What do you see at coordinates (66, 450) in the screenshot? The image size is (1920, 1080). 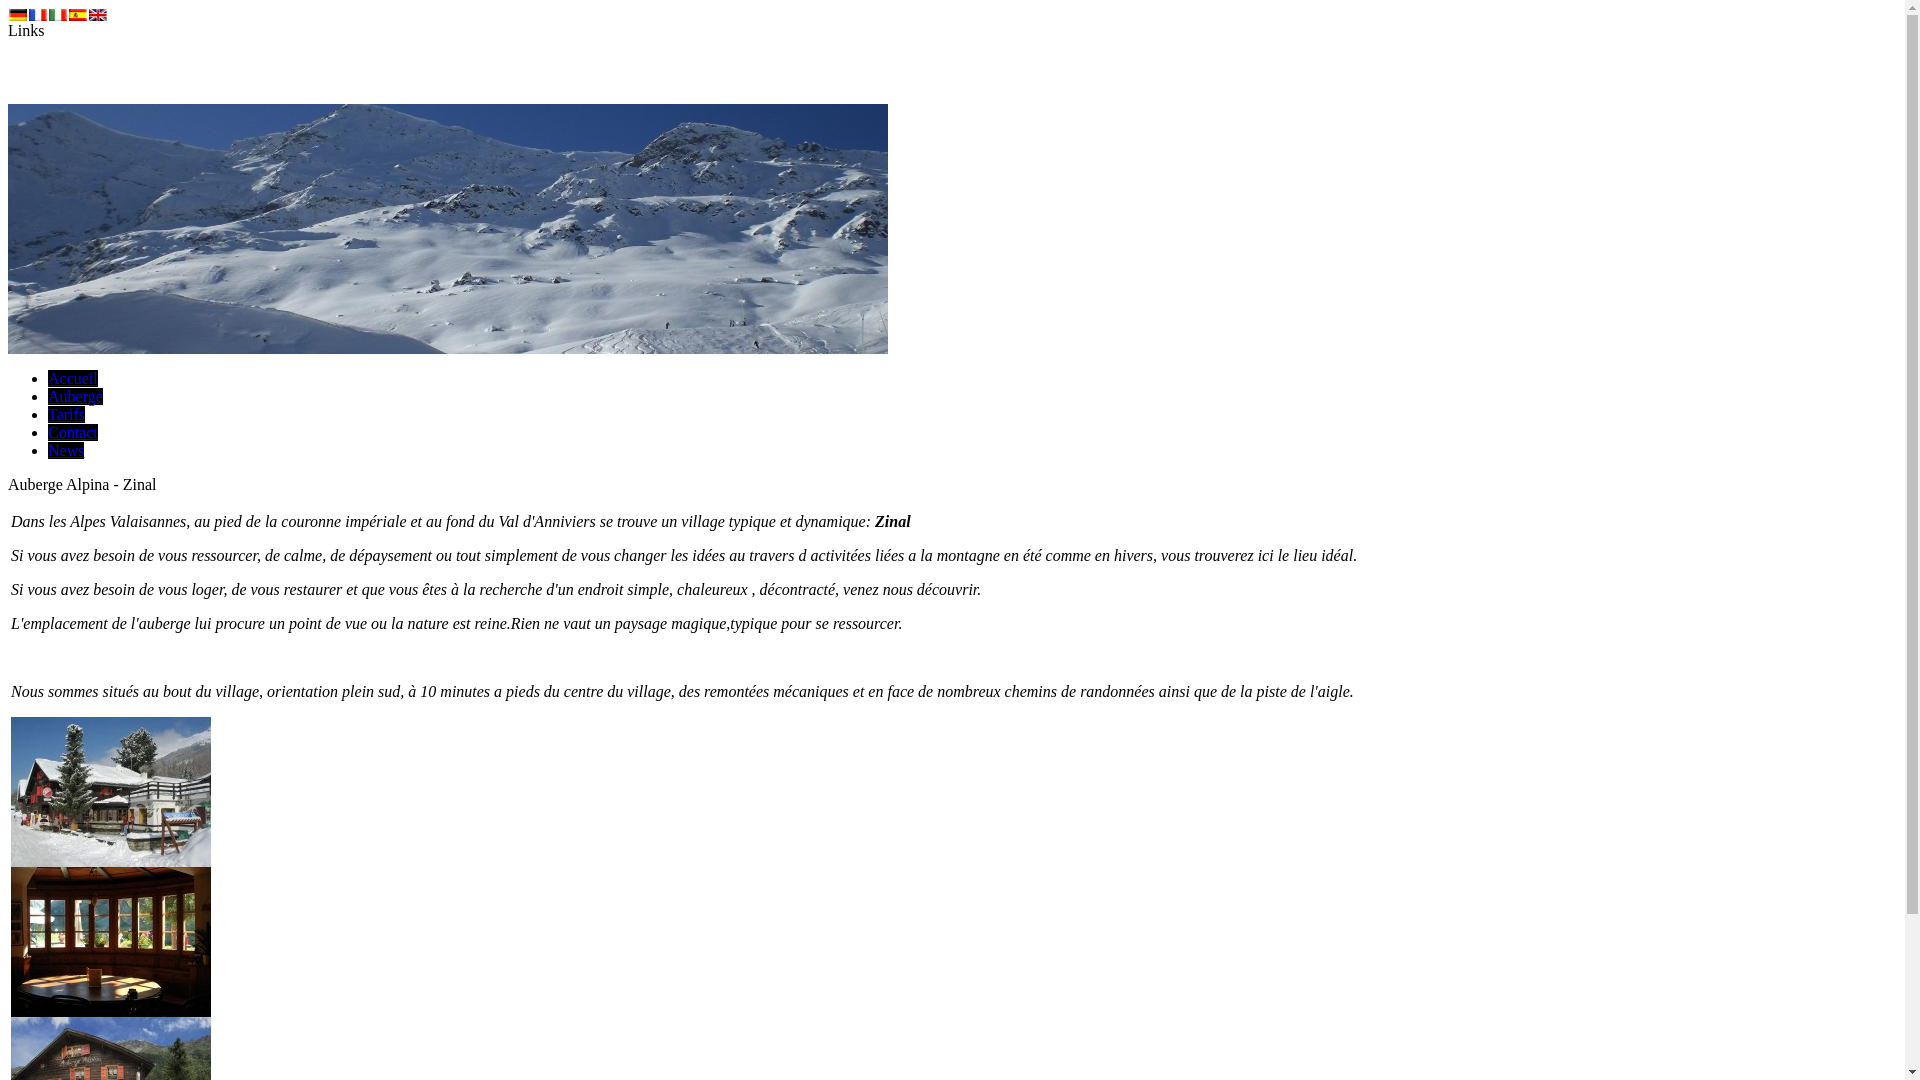 I see `News` at bounding box center [66, 450].